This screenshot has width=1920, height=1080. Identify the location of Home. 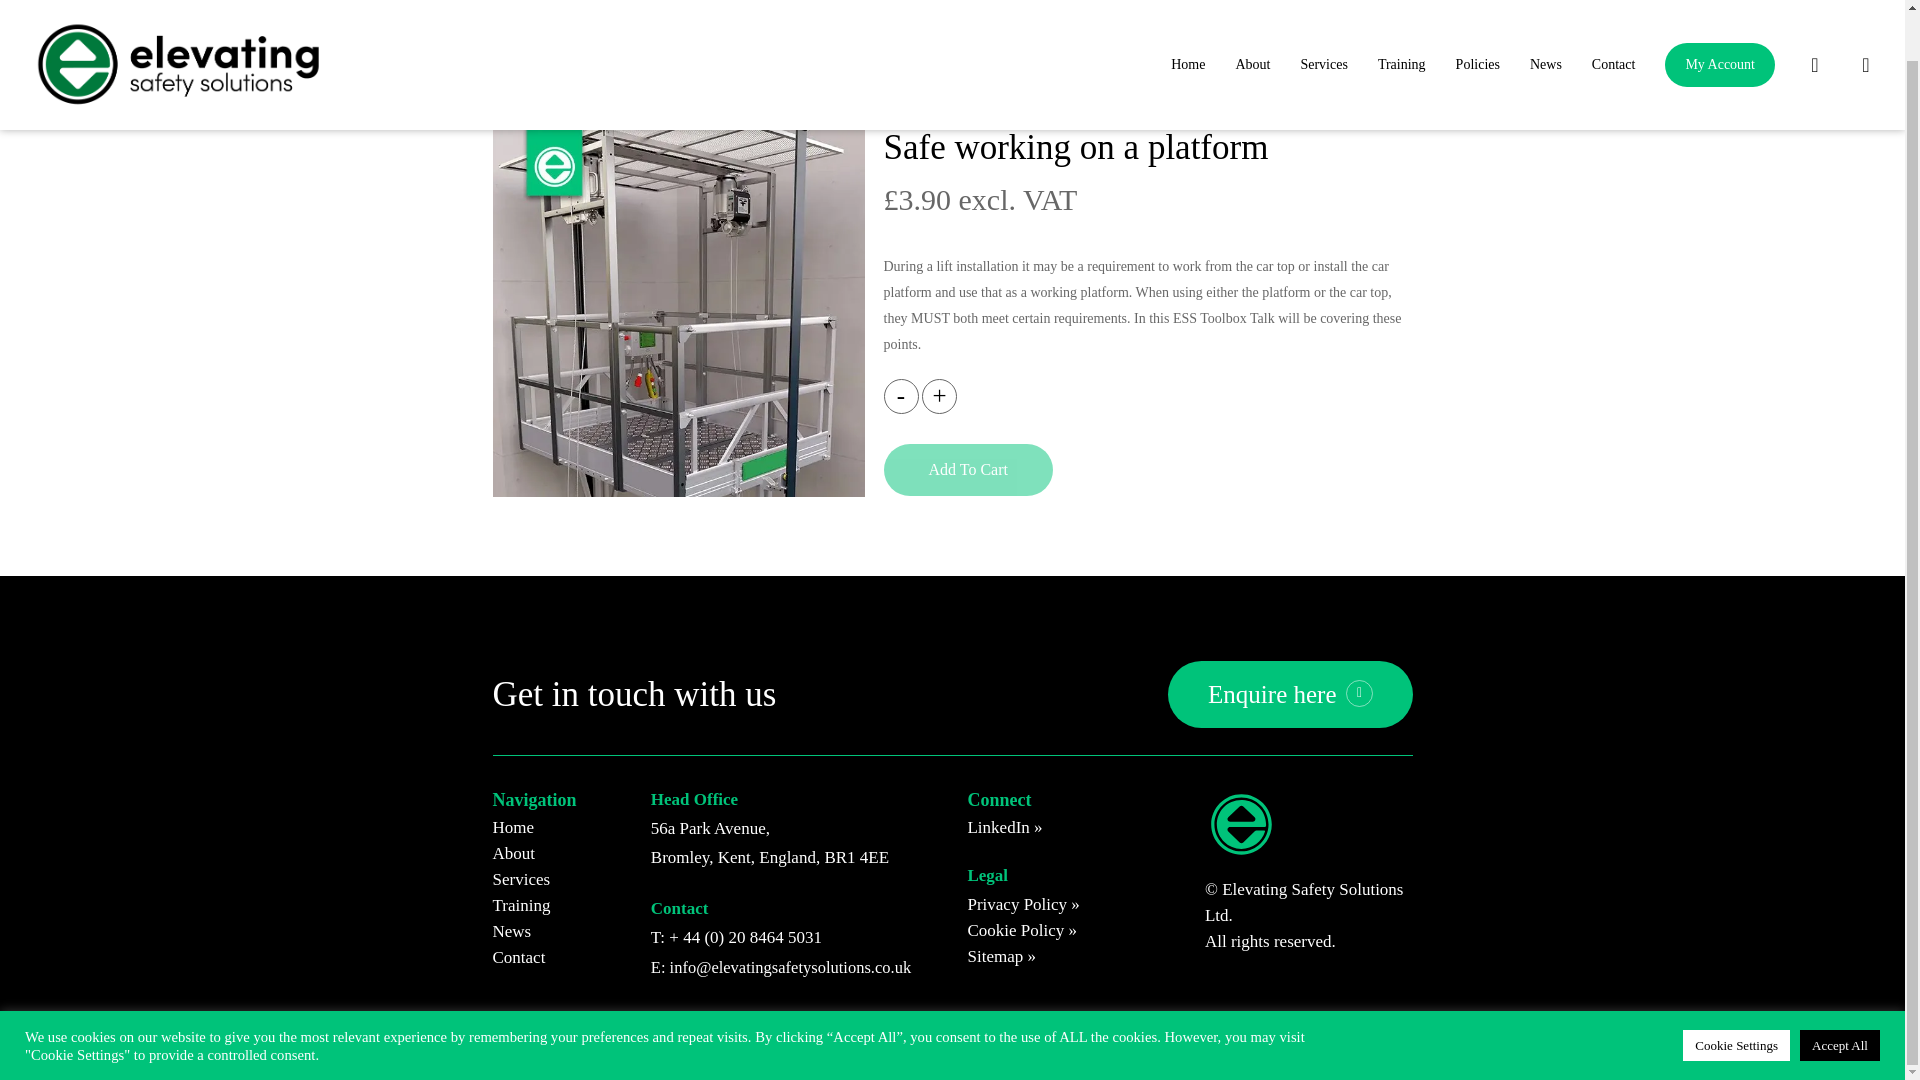
(1187, 14).